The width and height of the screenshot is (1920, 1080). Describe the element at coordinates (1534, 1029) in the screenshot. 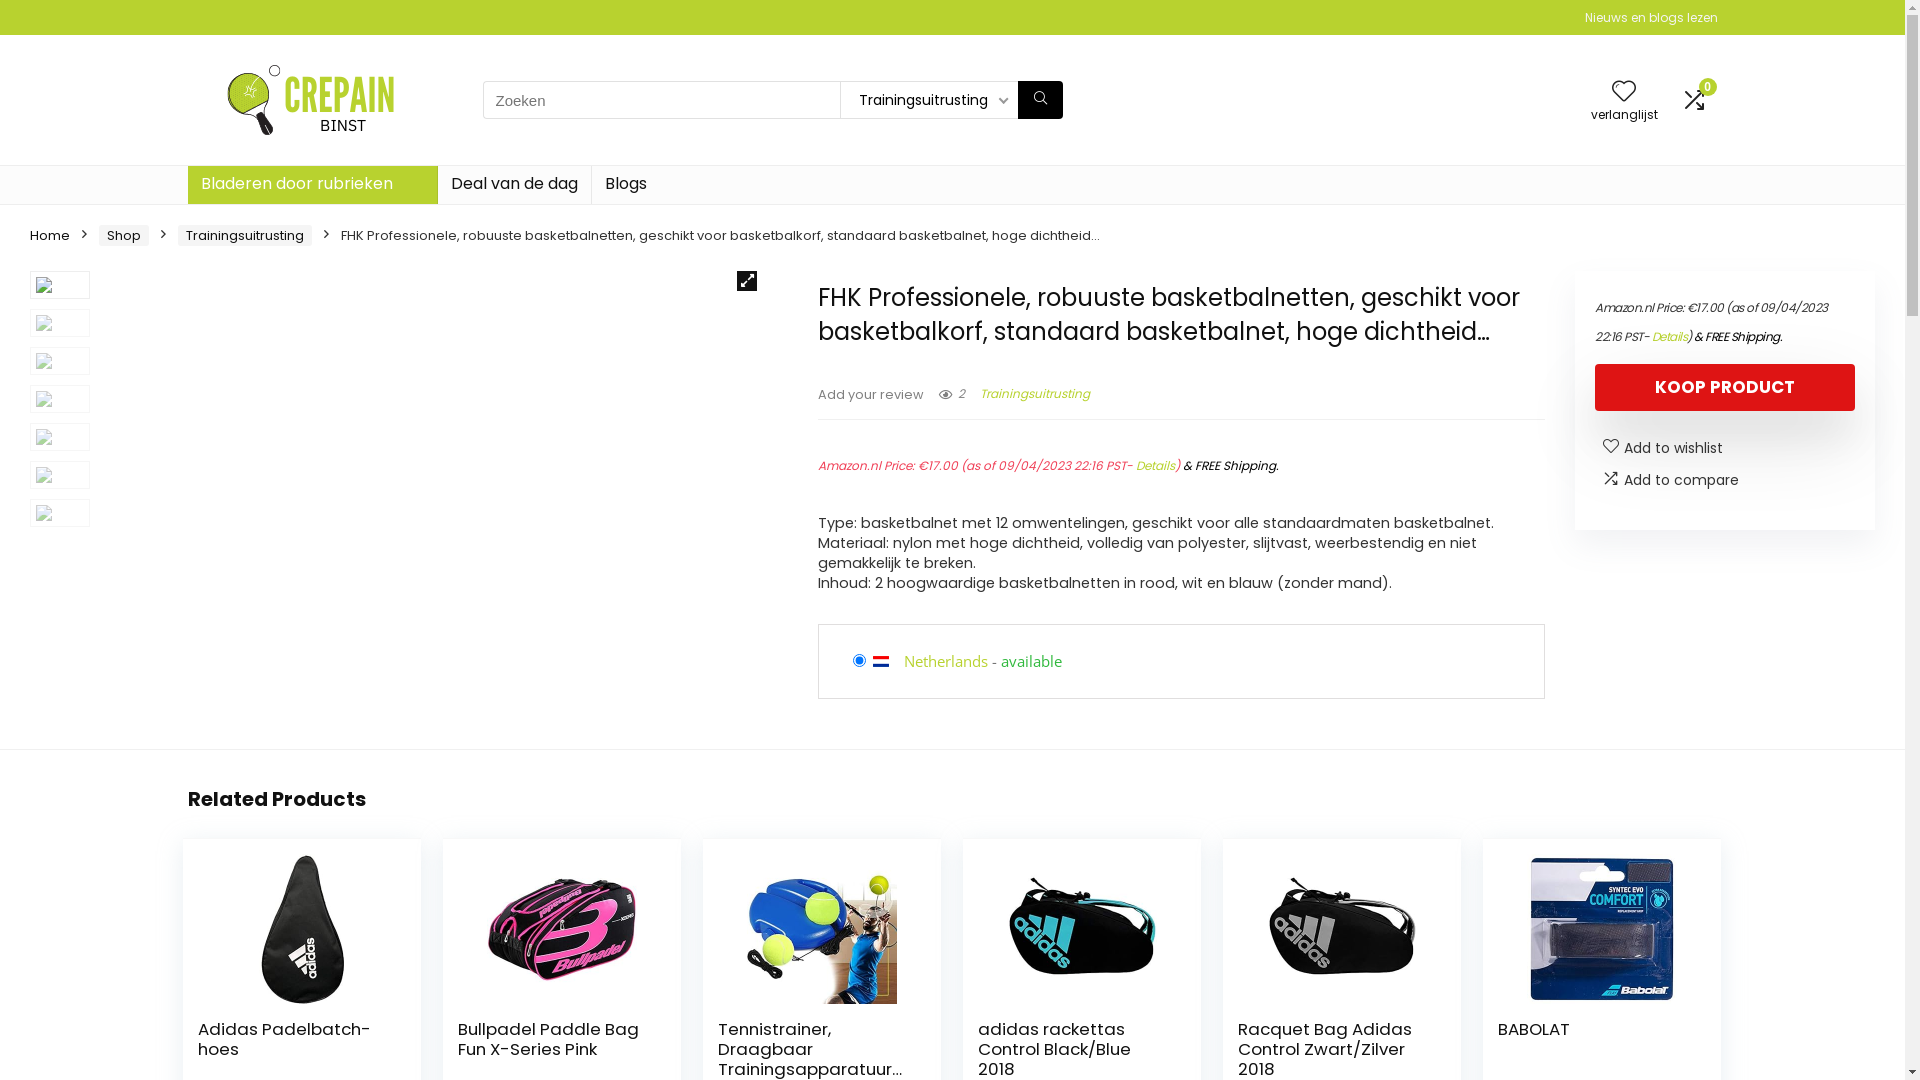

I see `BABOLAT` at that location.